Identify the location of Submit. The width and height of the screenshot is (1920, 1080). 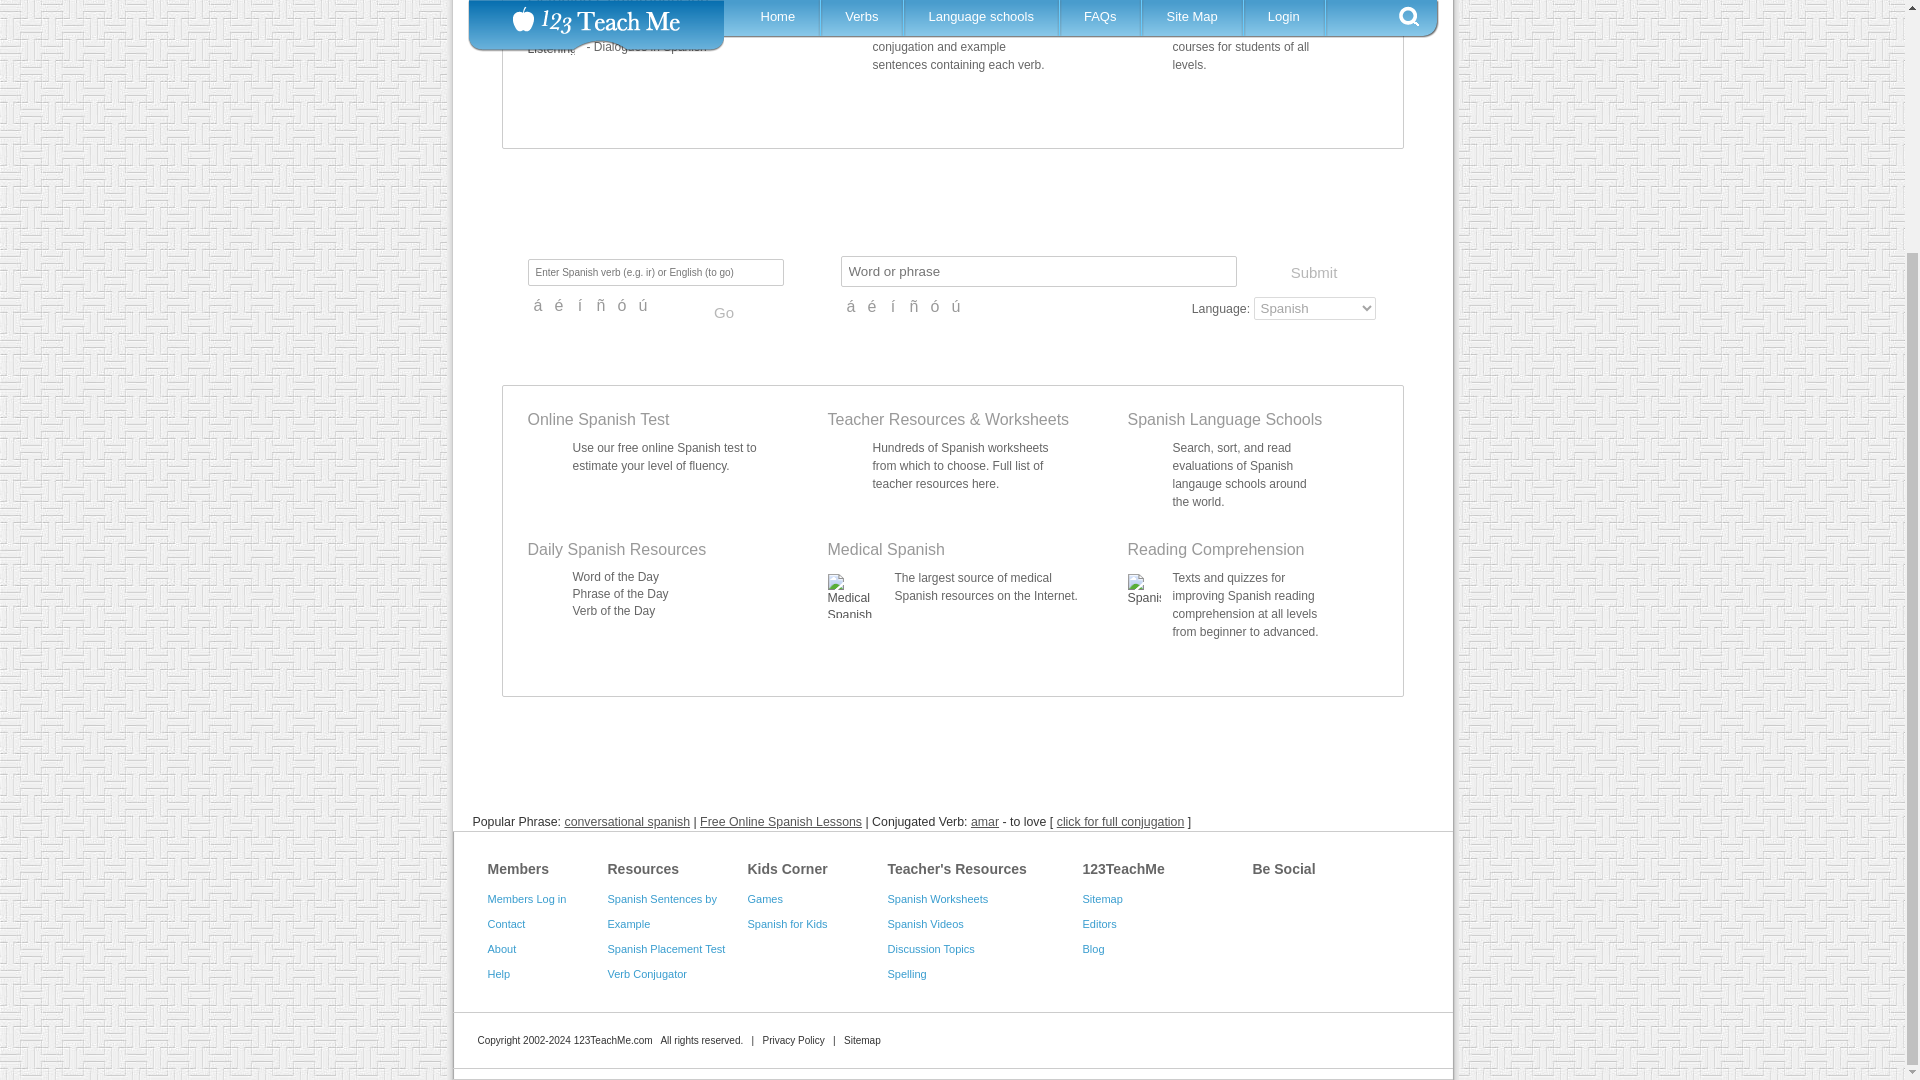
(1312, 272).